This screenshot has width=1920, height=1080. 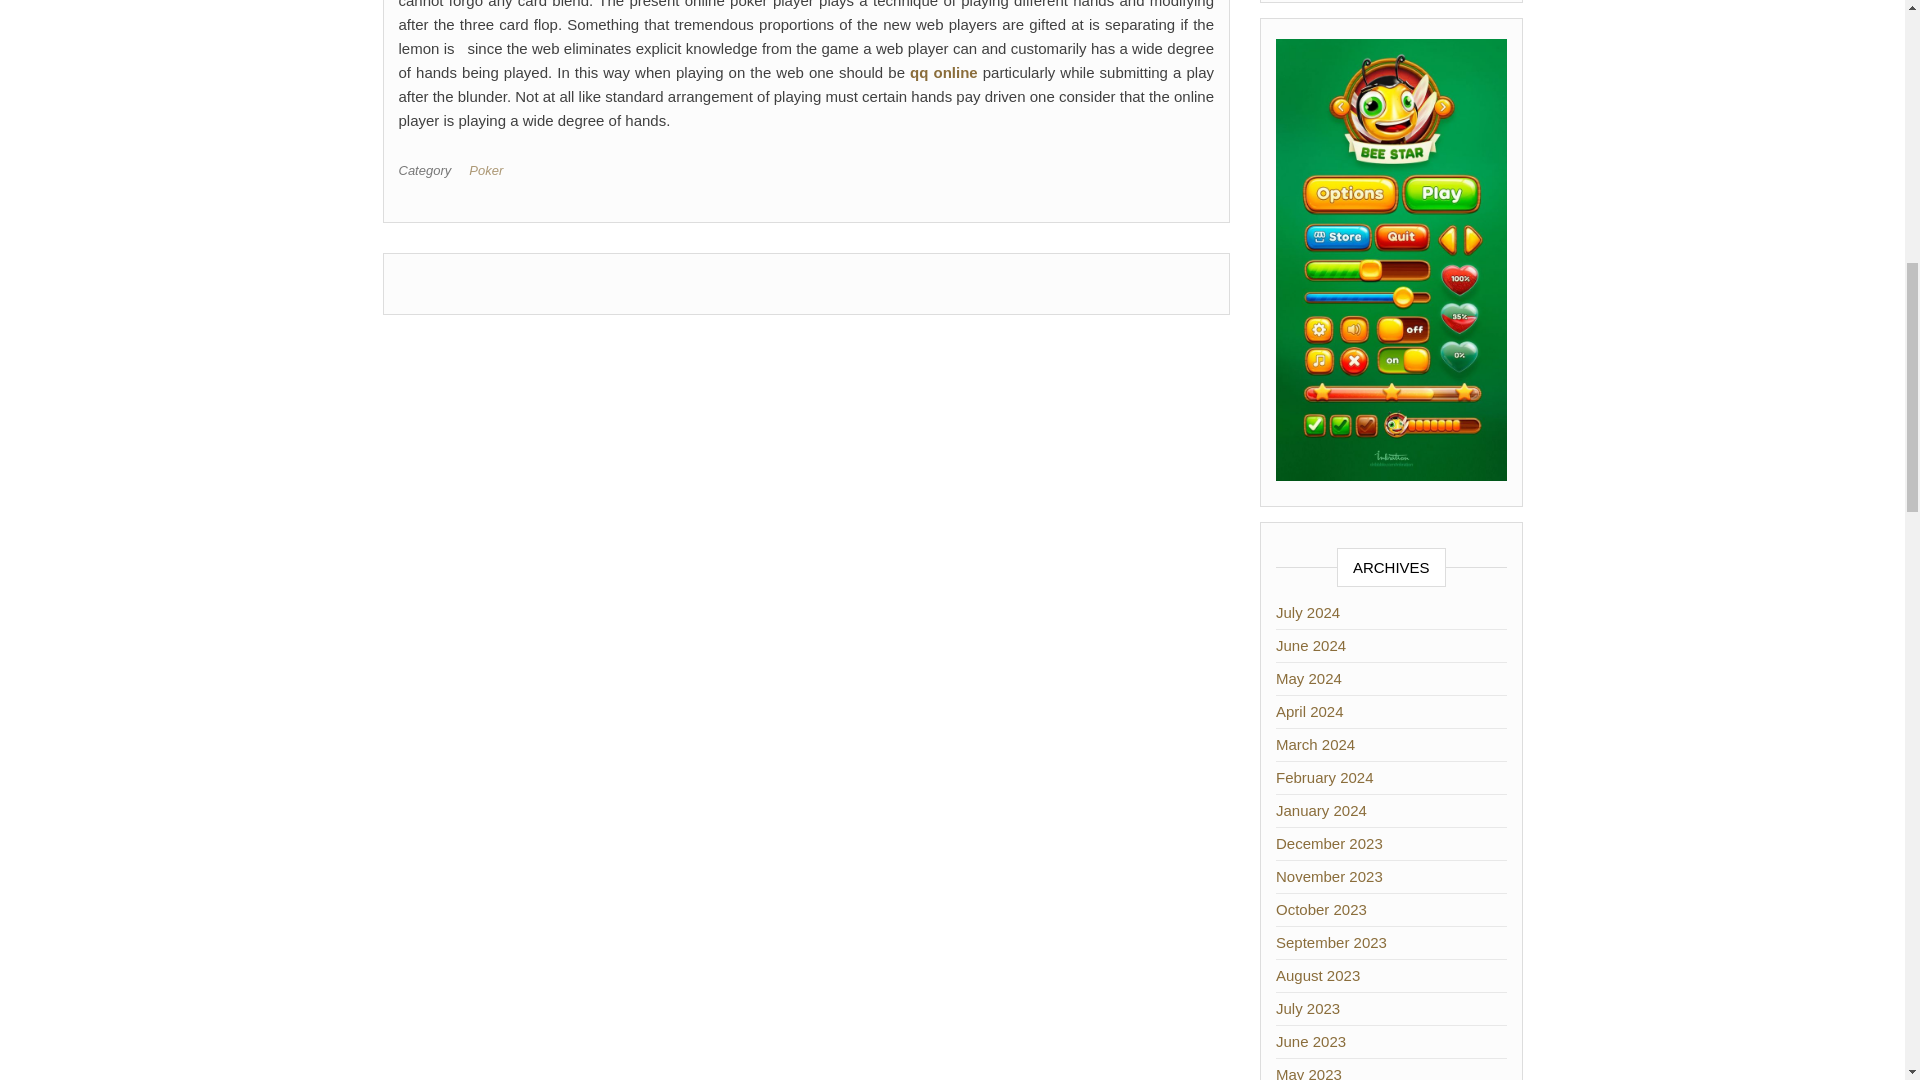 What do you see at coordinates (944, 72) in the screenshot?
I see `qq online` at bounding box center [944, 72].